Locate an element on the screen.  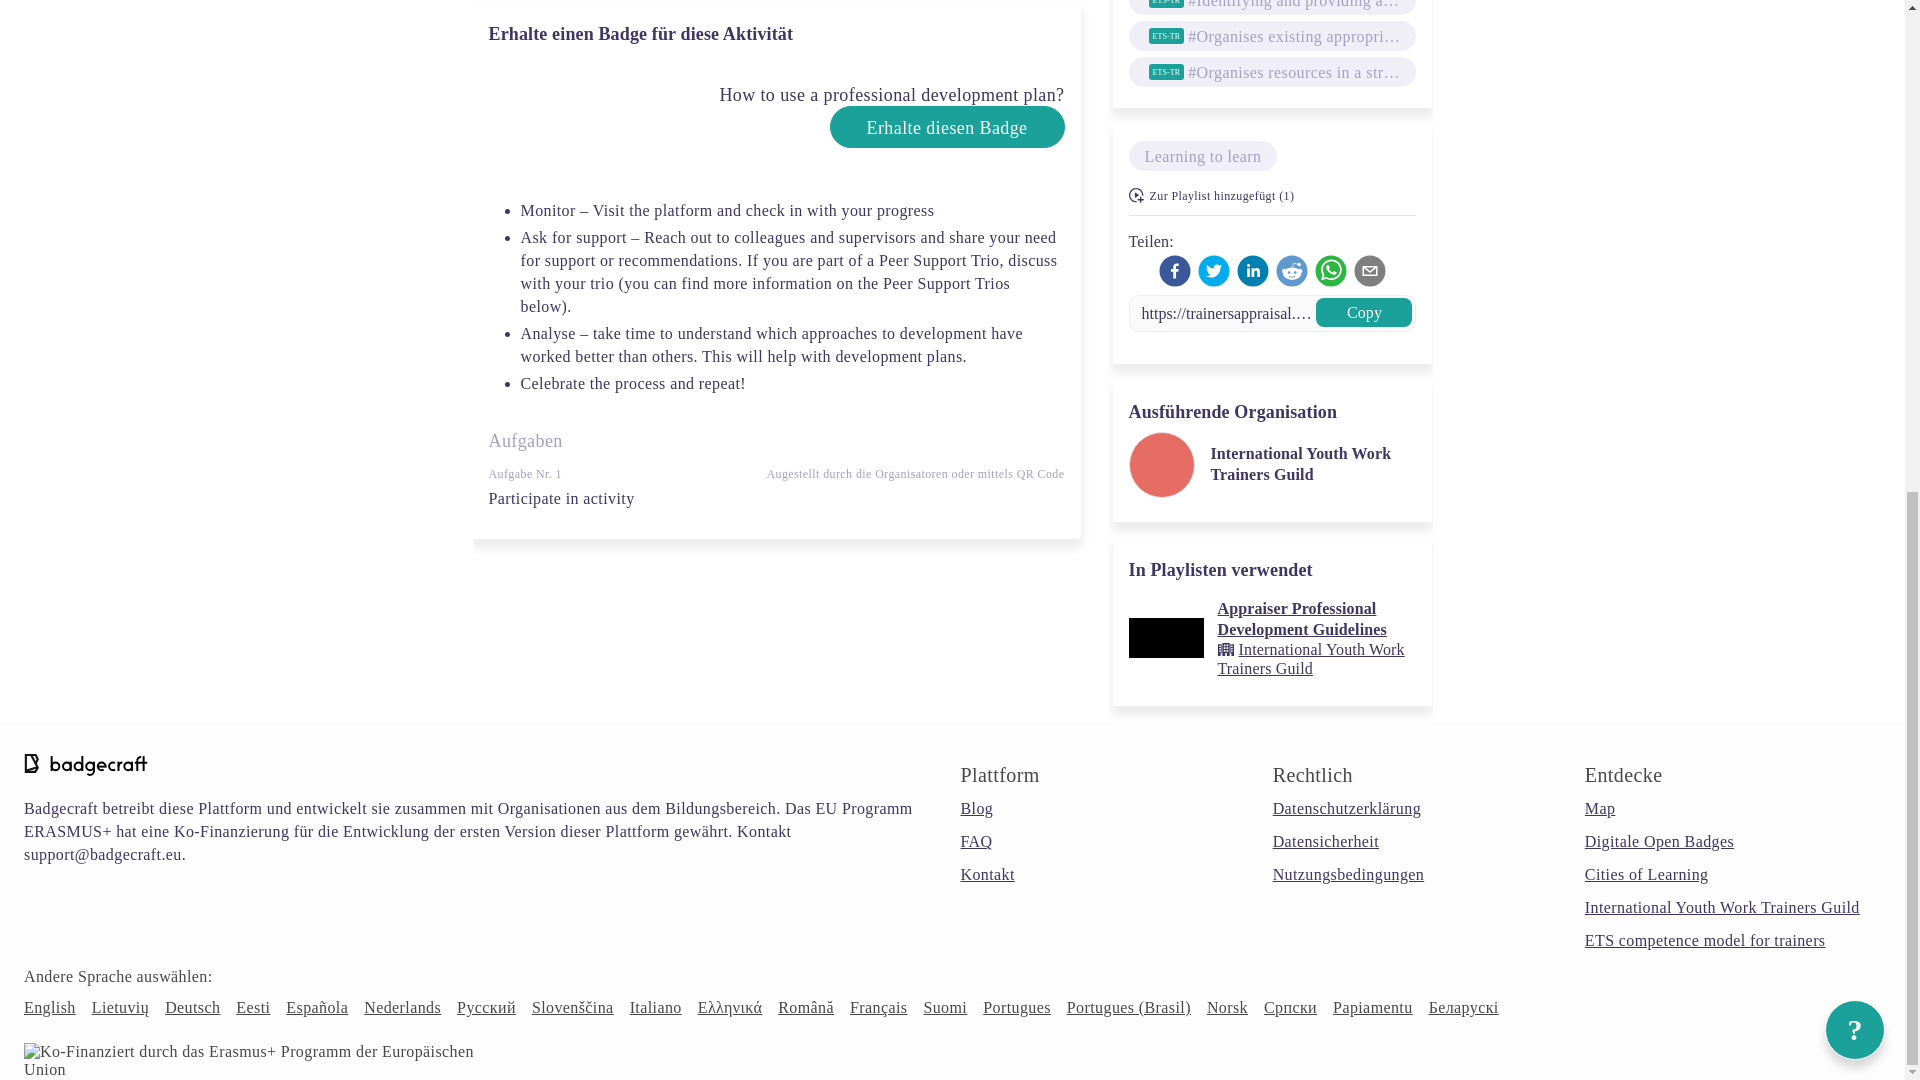
Nederlands is located at coordinates (402, 1008).